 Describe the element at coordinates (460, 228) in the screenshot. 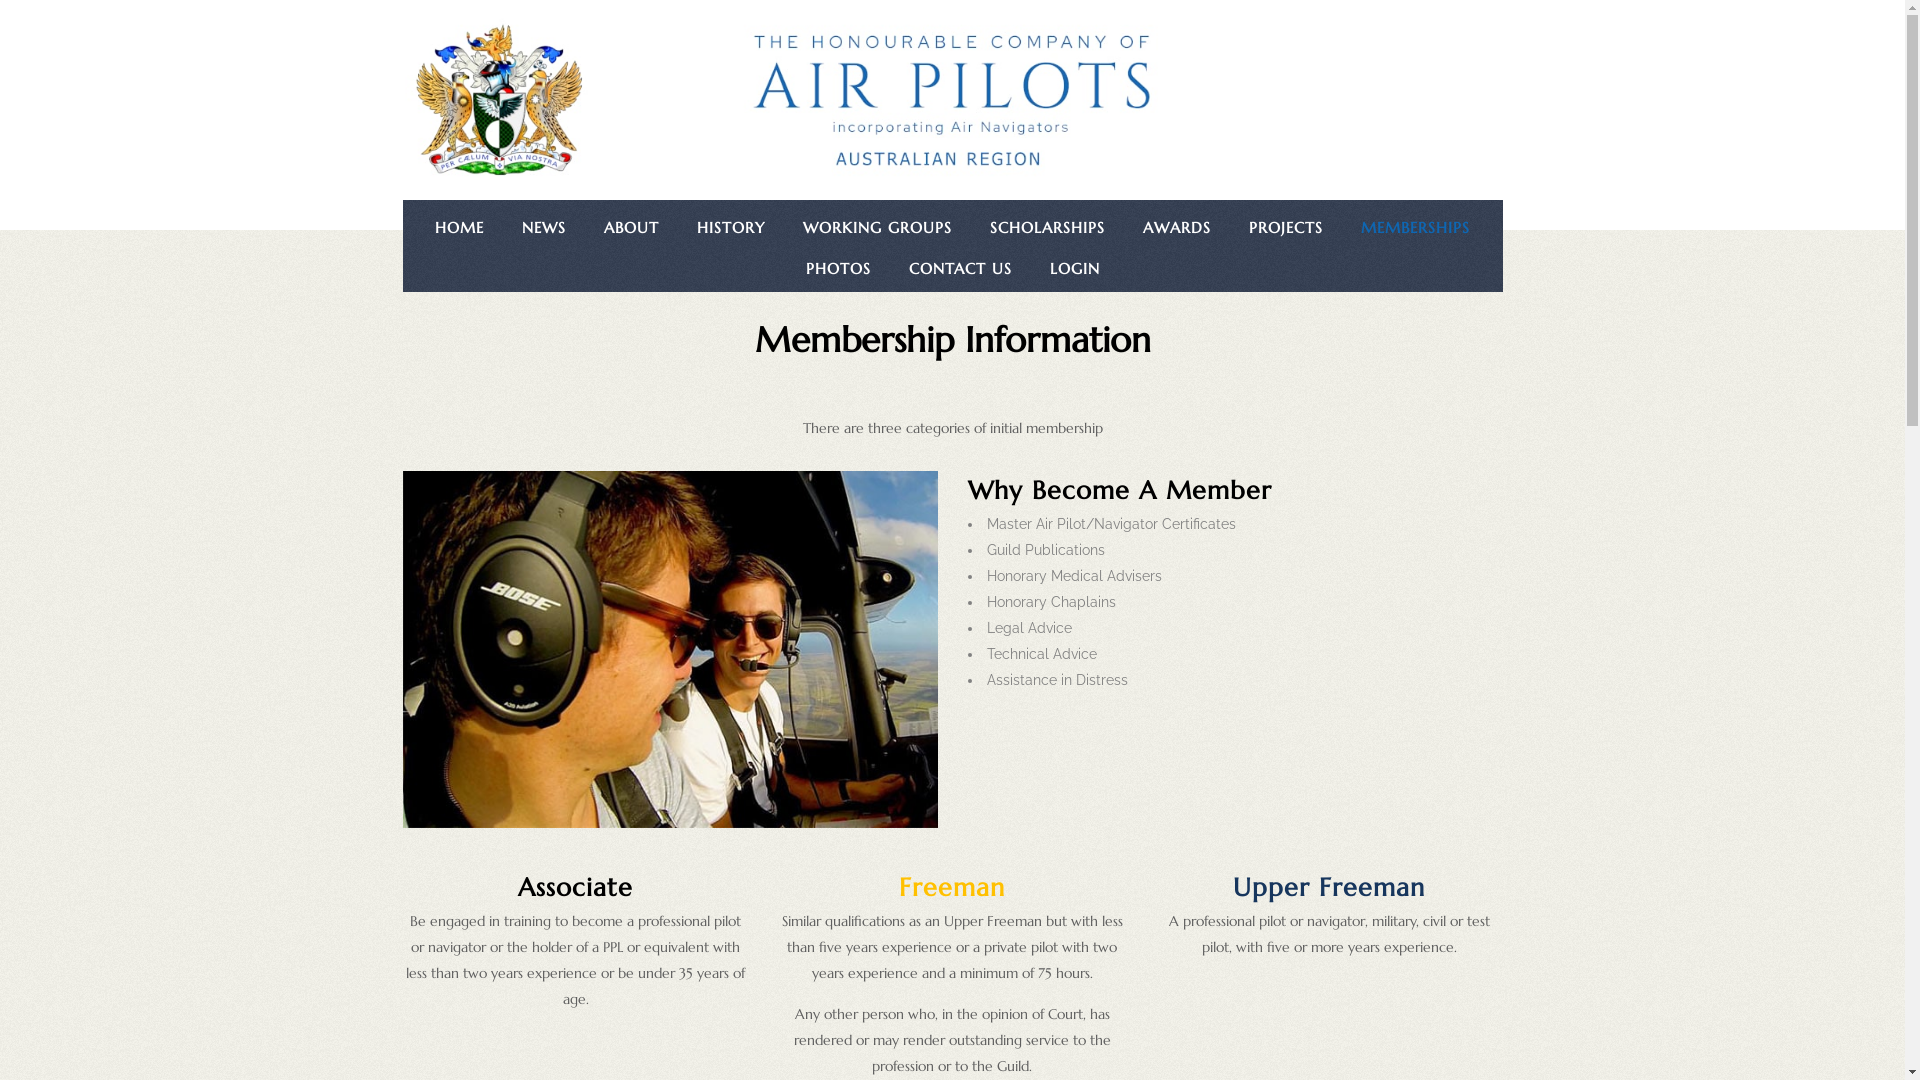

I see `HOME` at that location.